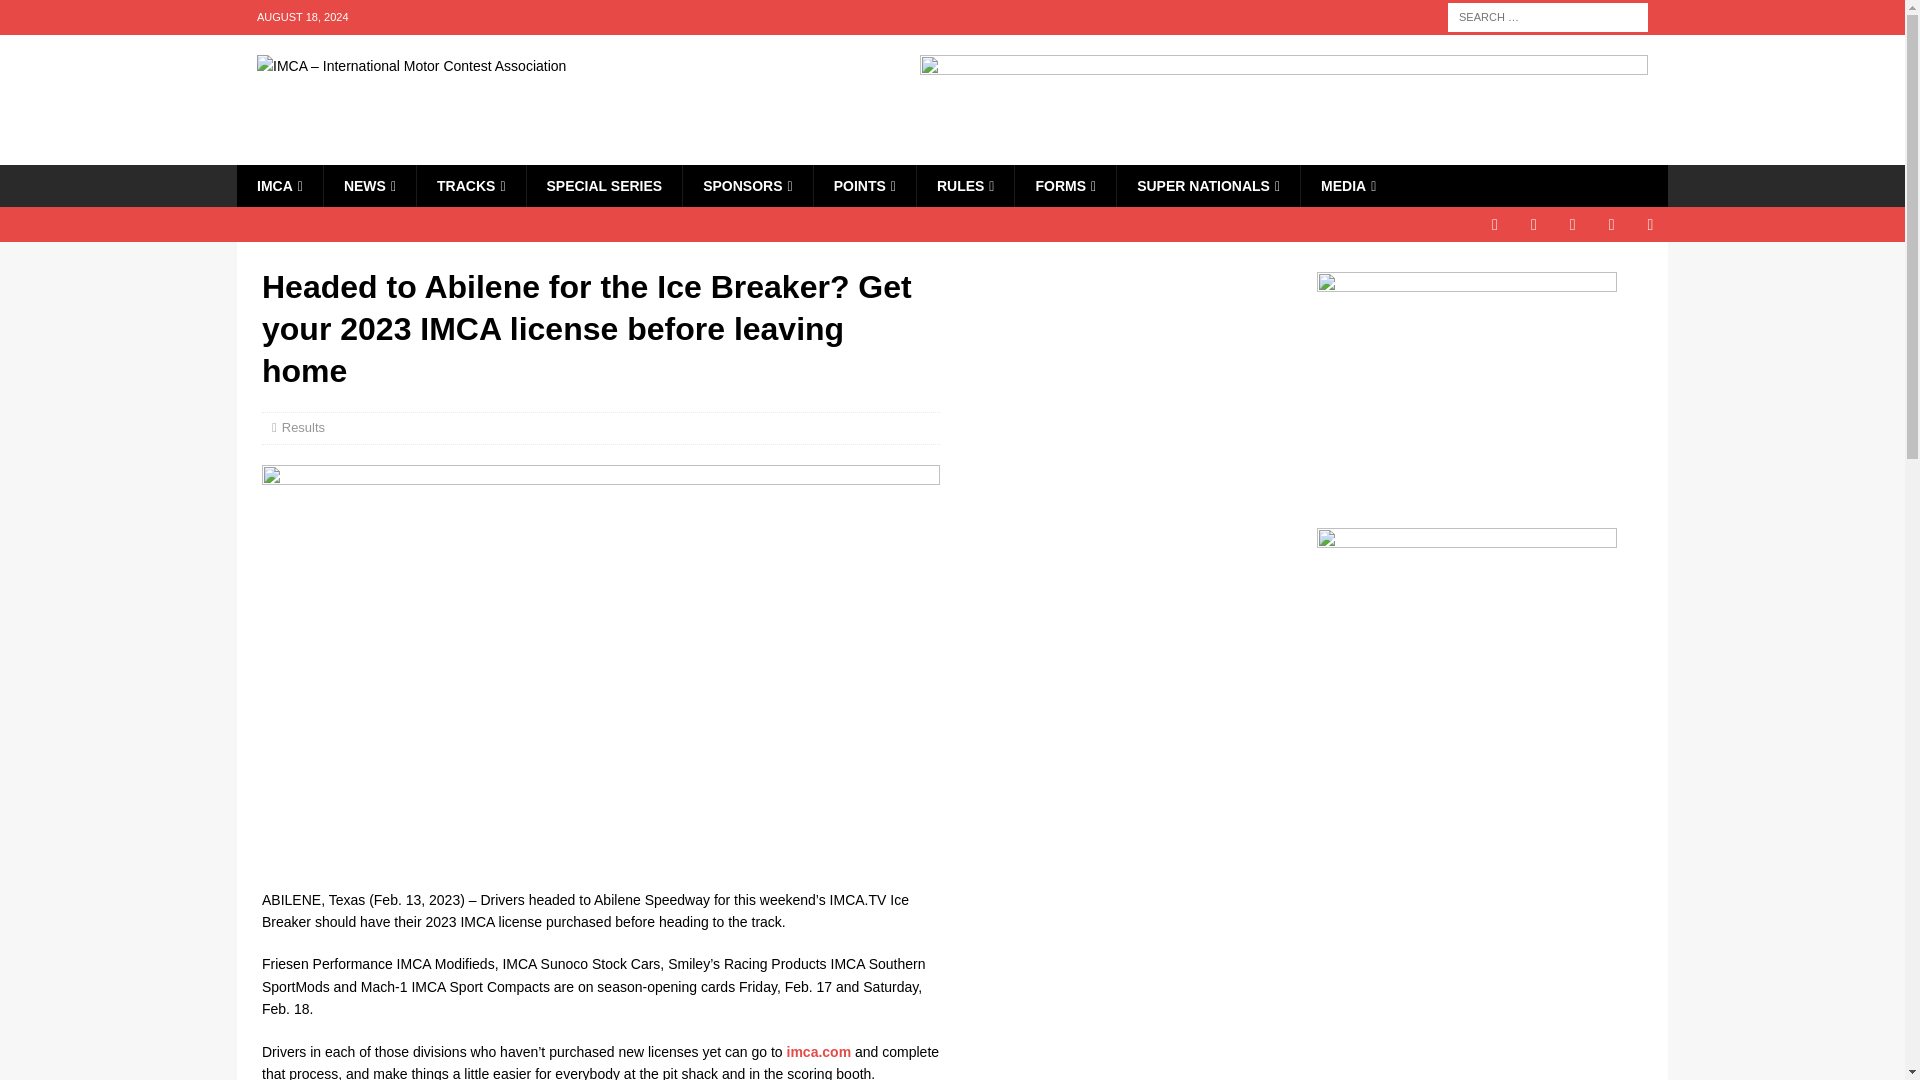 The width and height of the screenshot is (1920, 1080). Describe the element at coordinates (746, 186) in the screenshot. I see `SPONSORS` at that location.